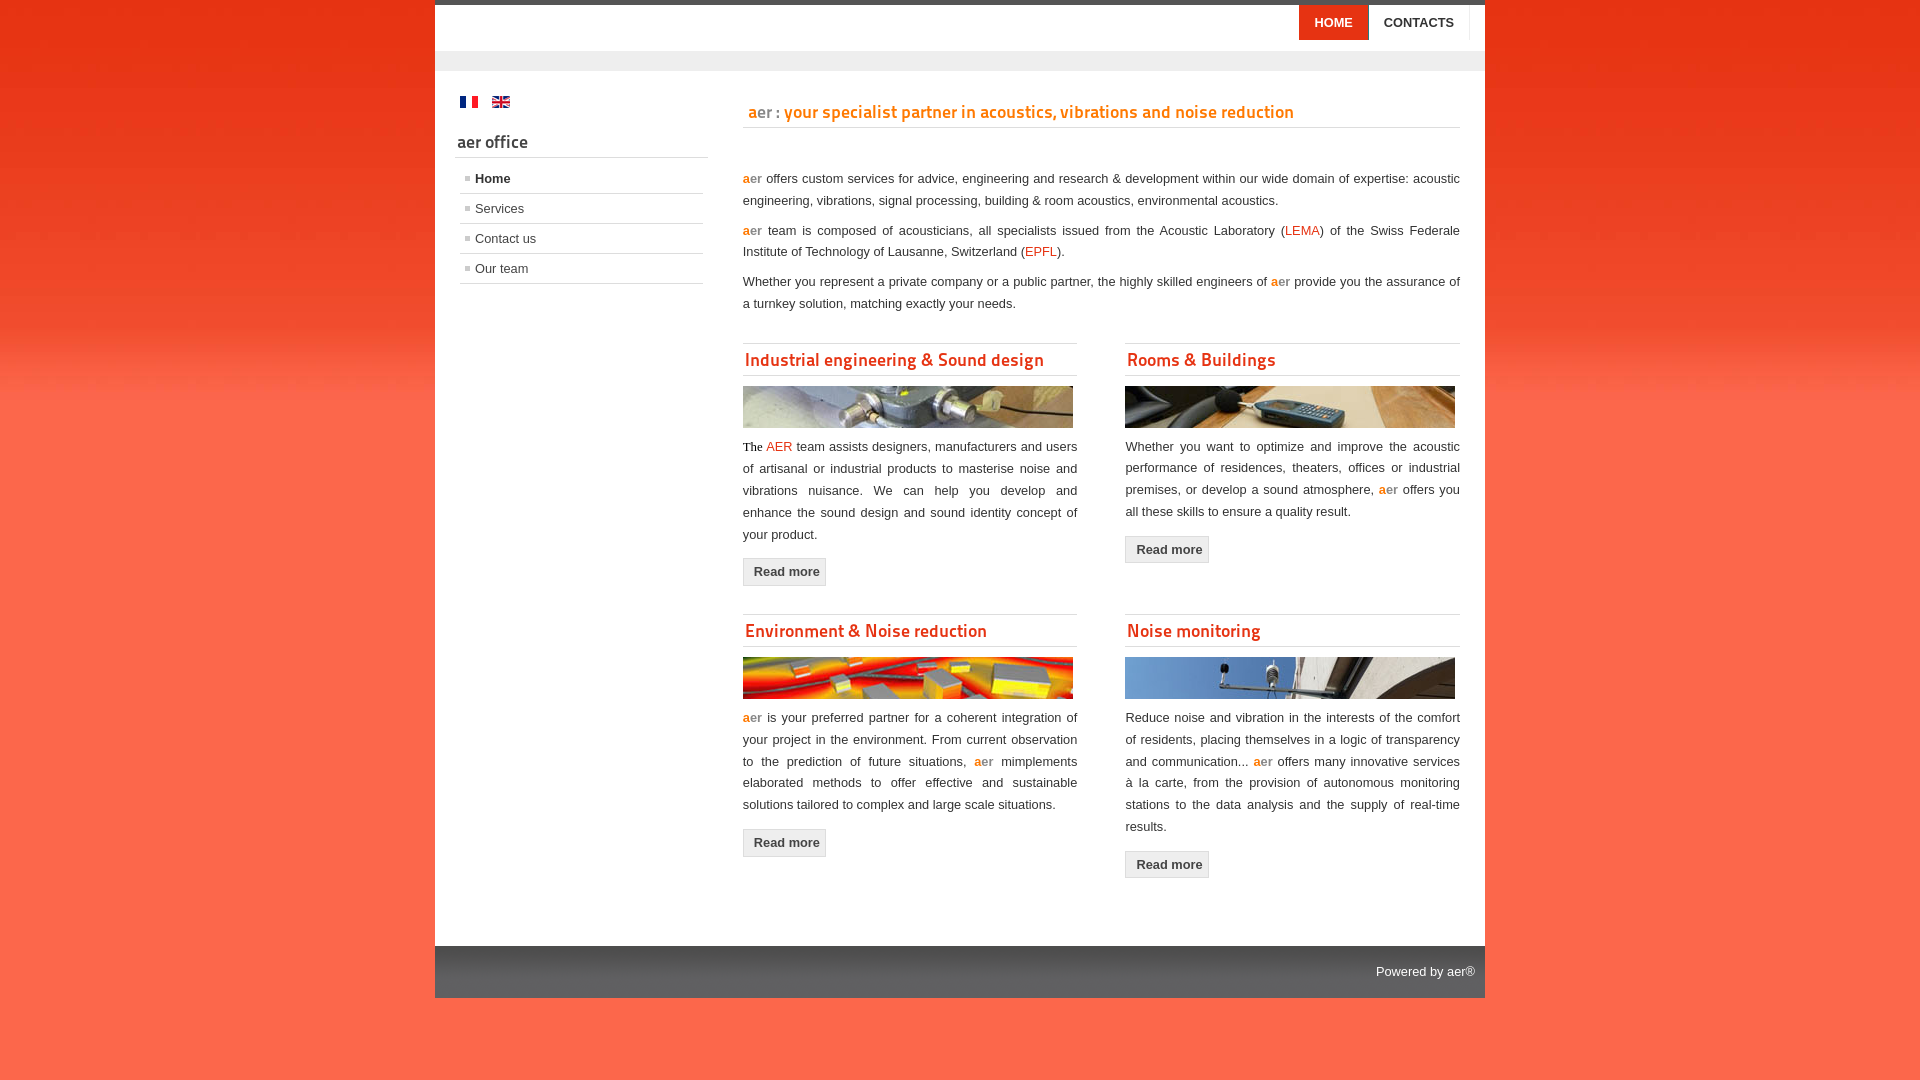 This screenshot has width=1920, height=1080. Describe the element at coordinates (1166, 865) in the screenshot. I see `Read more` at that location.